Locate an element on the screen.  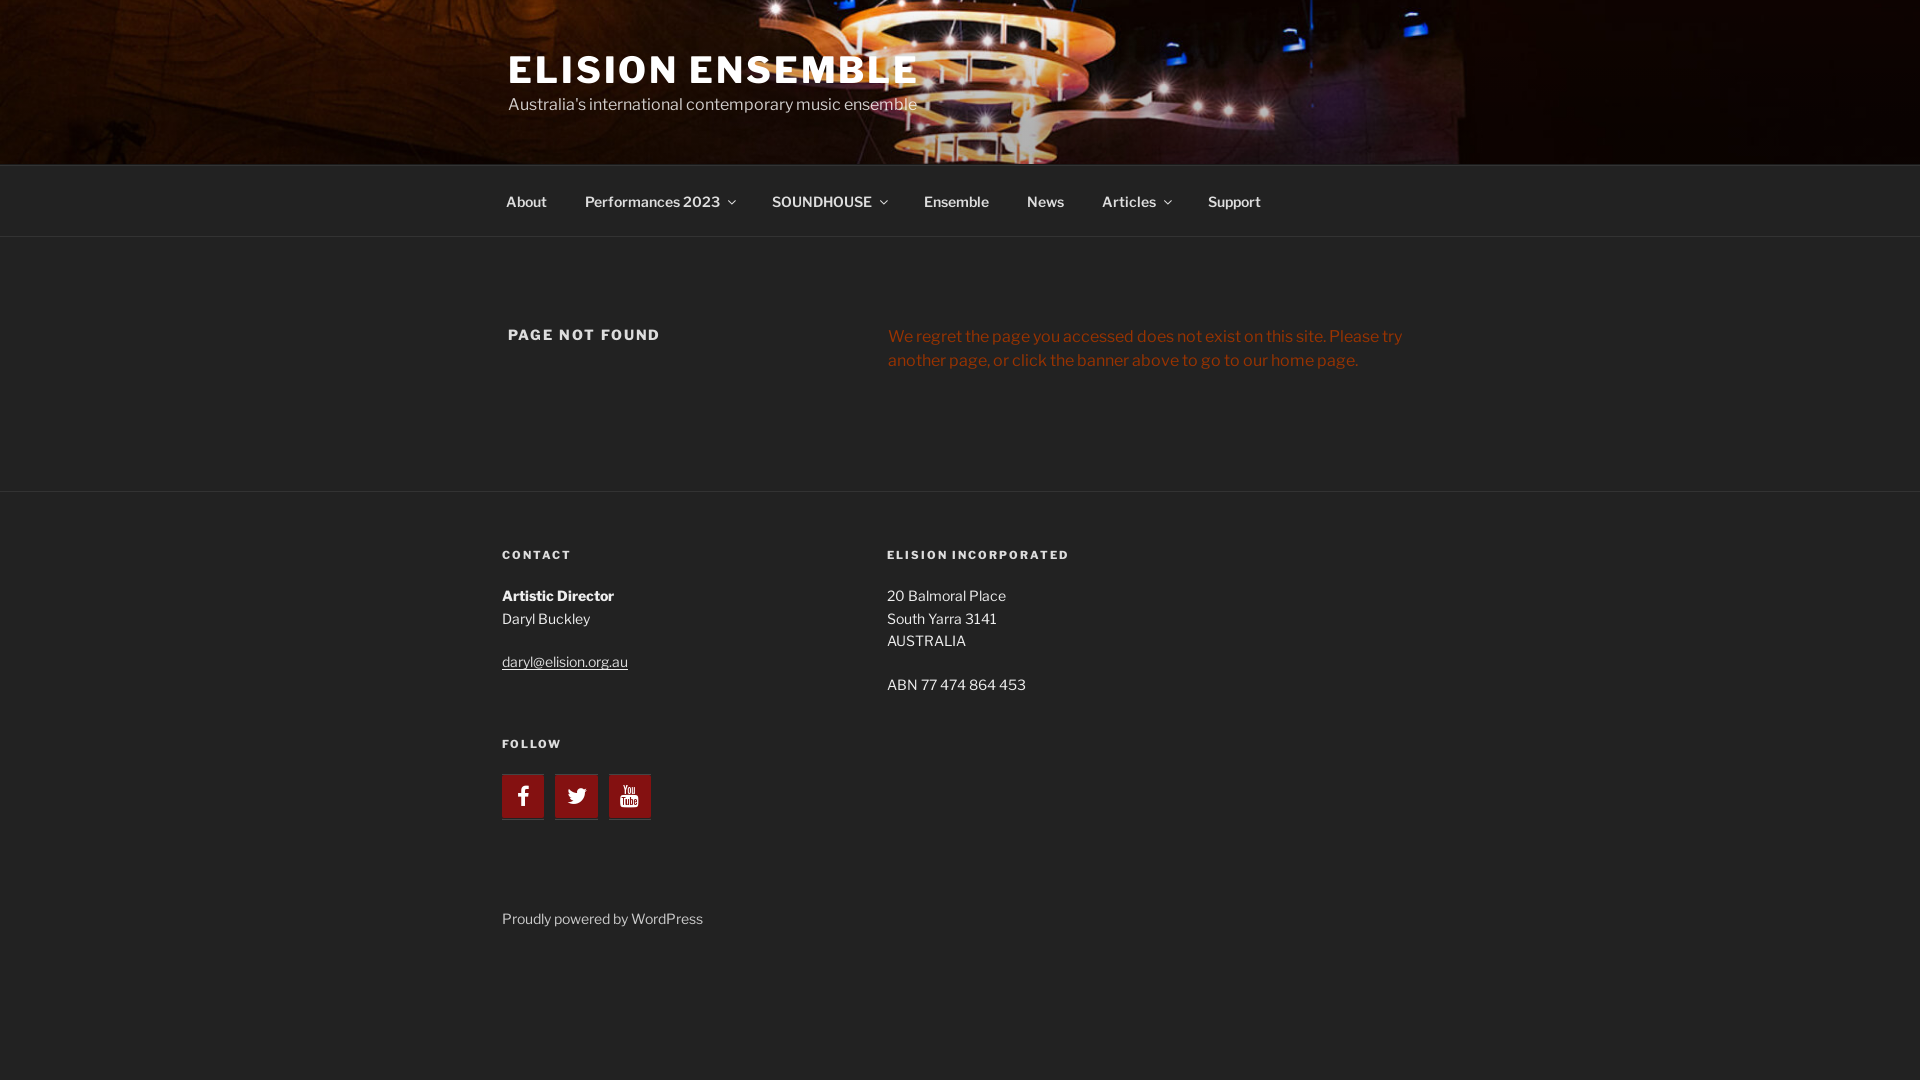
News is located at coordinates (1045, 200).